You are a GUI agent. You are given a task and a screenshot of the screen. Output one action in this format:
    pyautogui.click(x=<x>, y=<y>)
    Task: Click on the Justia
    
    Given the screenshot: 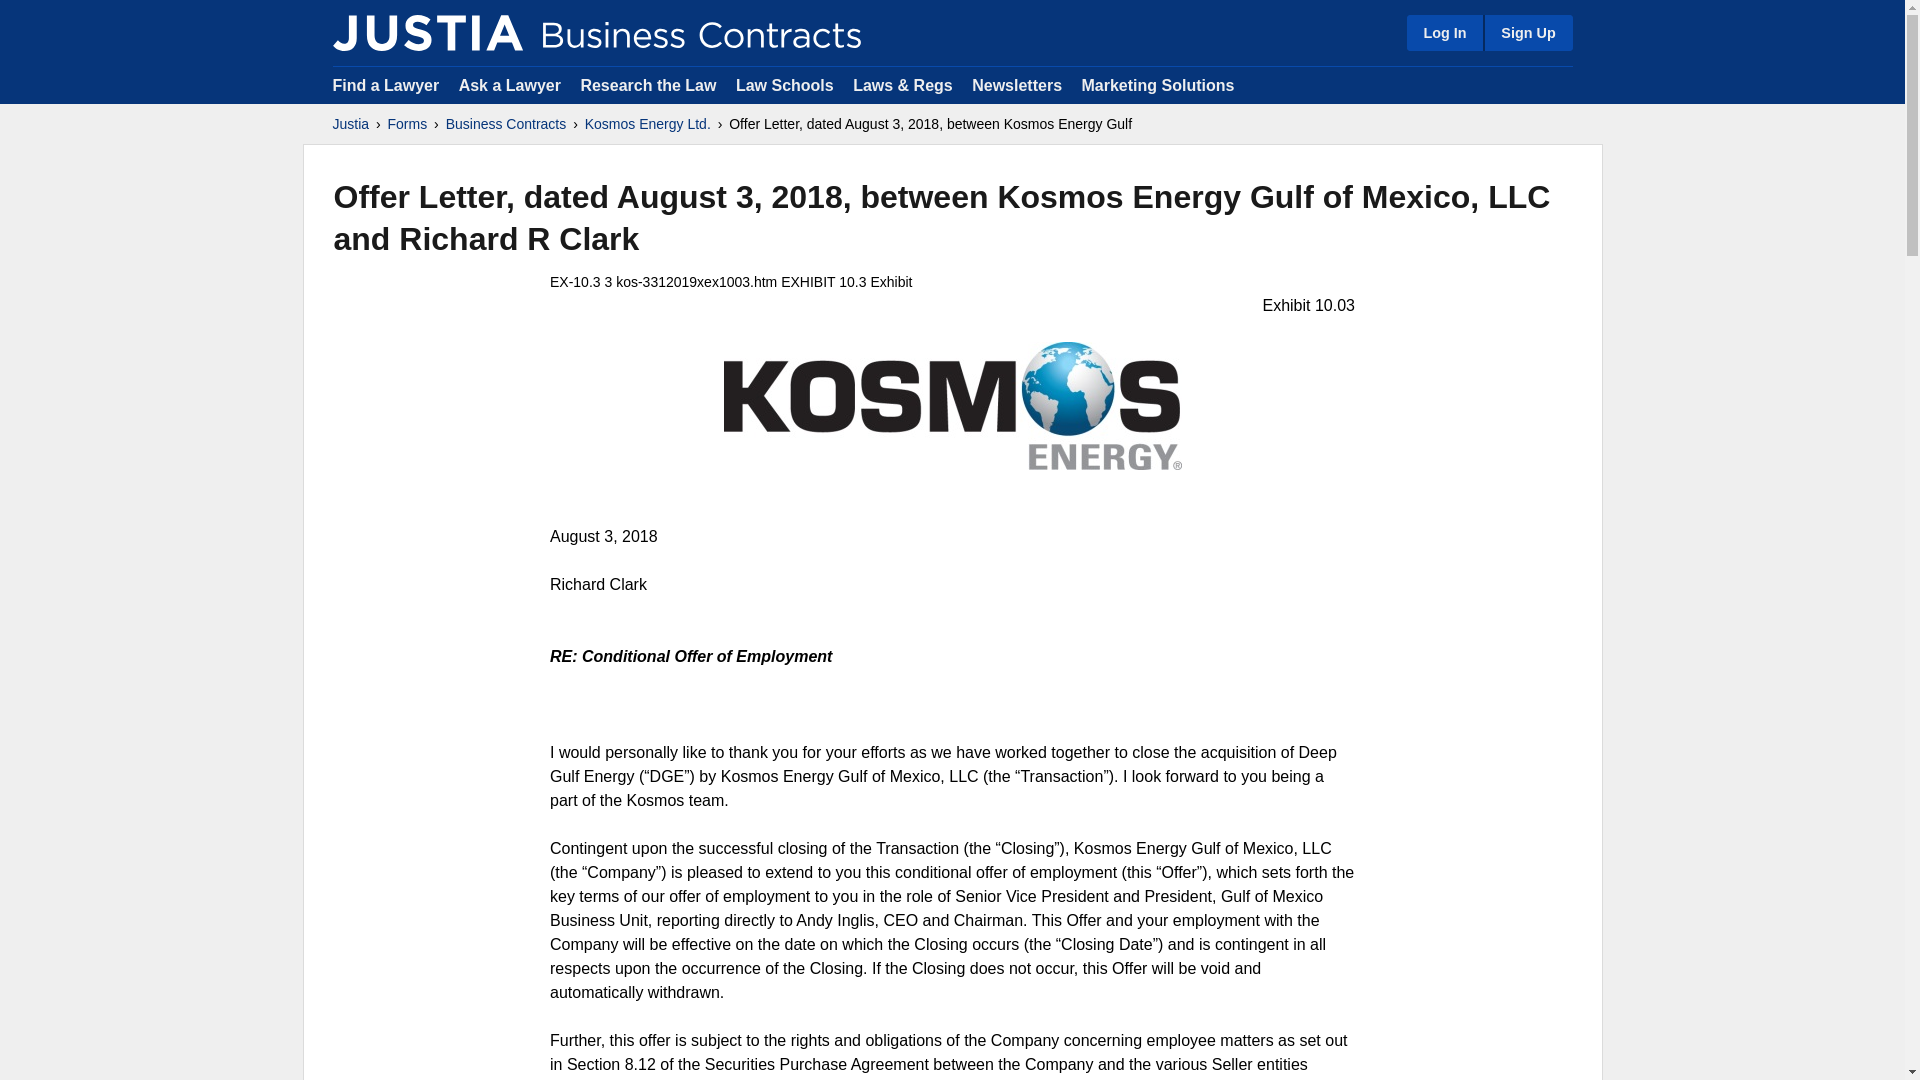 What is the action you would take?
    pyautogui.click(x=427, y=32)
    